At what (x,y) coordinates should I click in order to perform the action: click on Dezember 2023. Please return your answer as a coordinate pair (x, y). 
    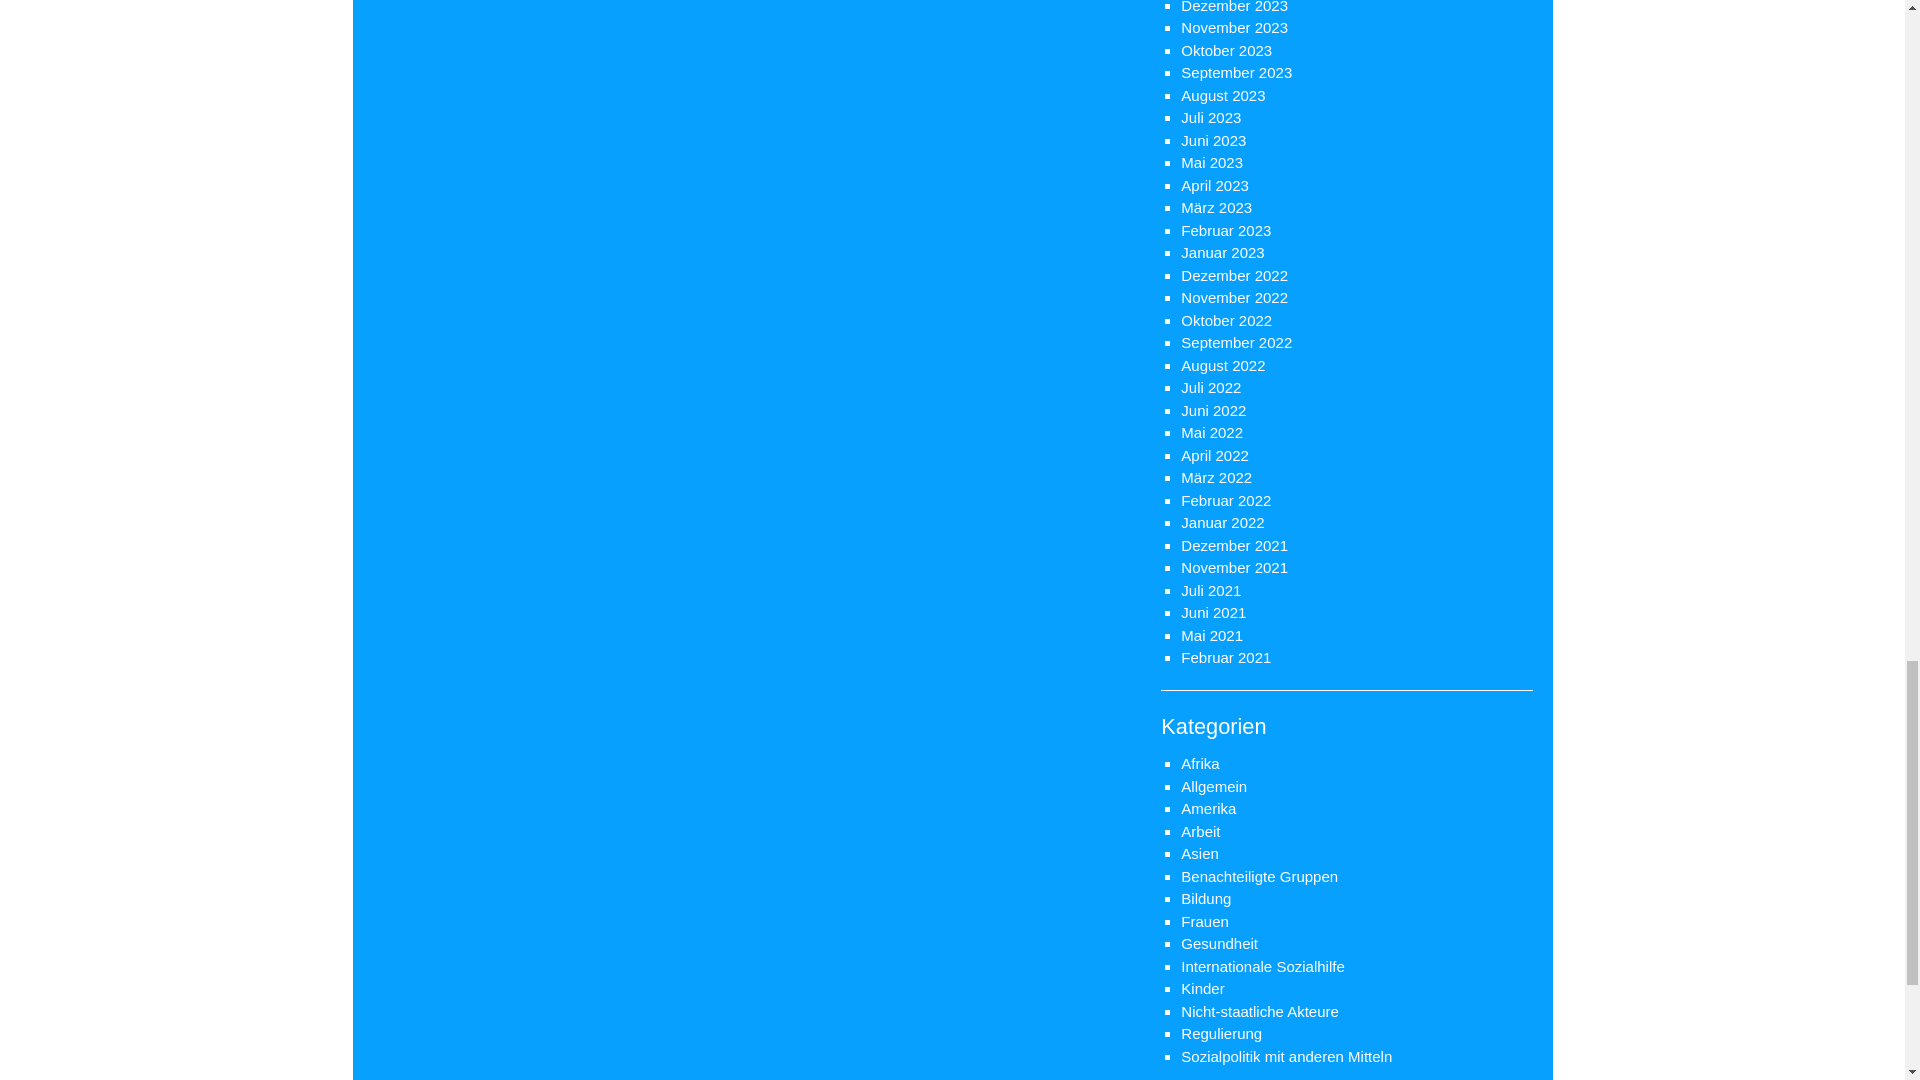
    Looking at the image, I should click on (1234, 6).